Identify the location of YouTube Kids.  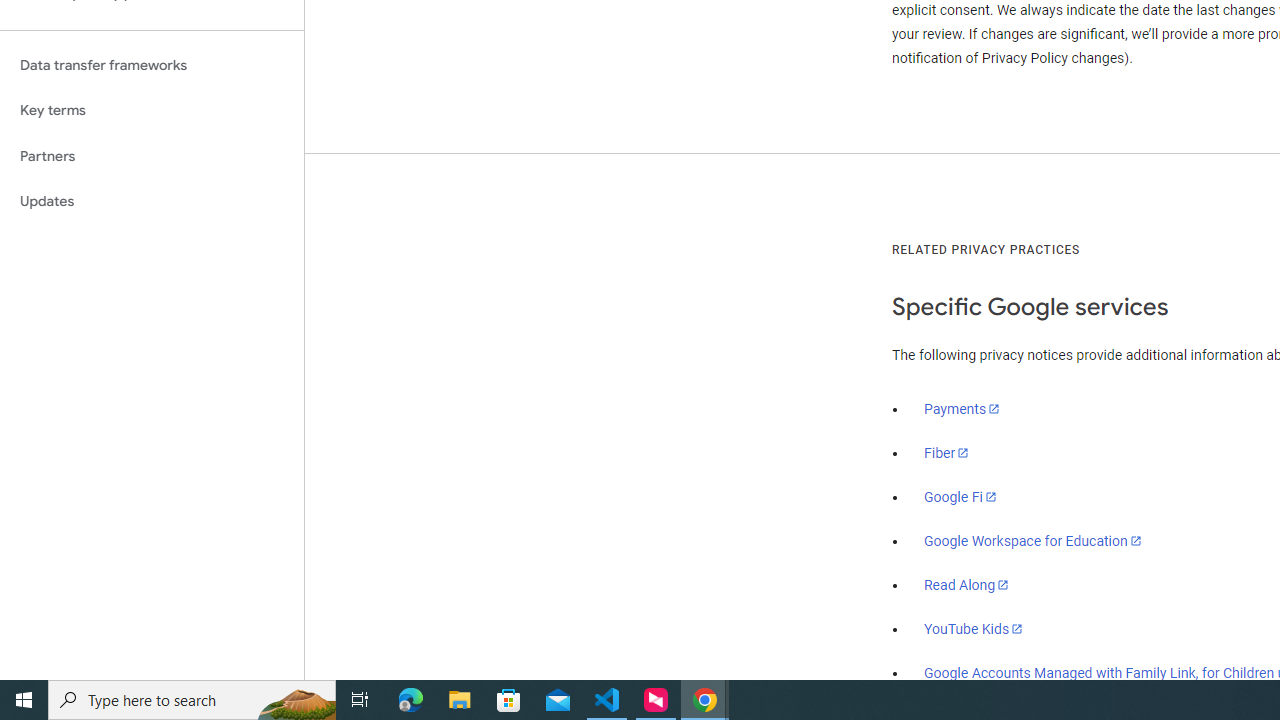
(974, 628).